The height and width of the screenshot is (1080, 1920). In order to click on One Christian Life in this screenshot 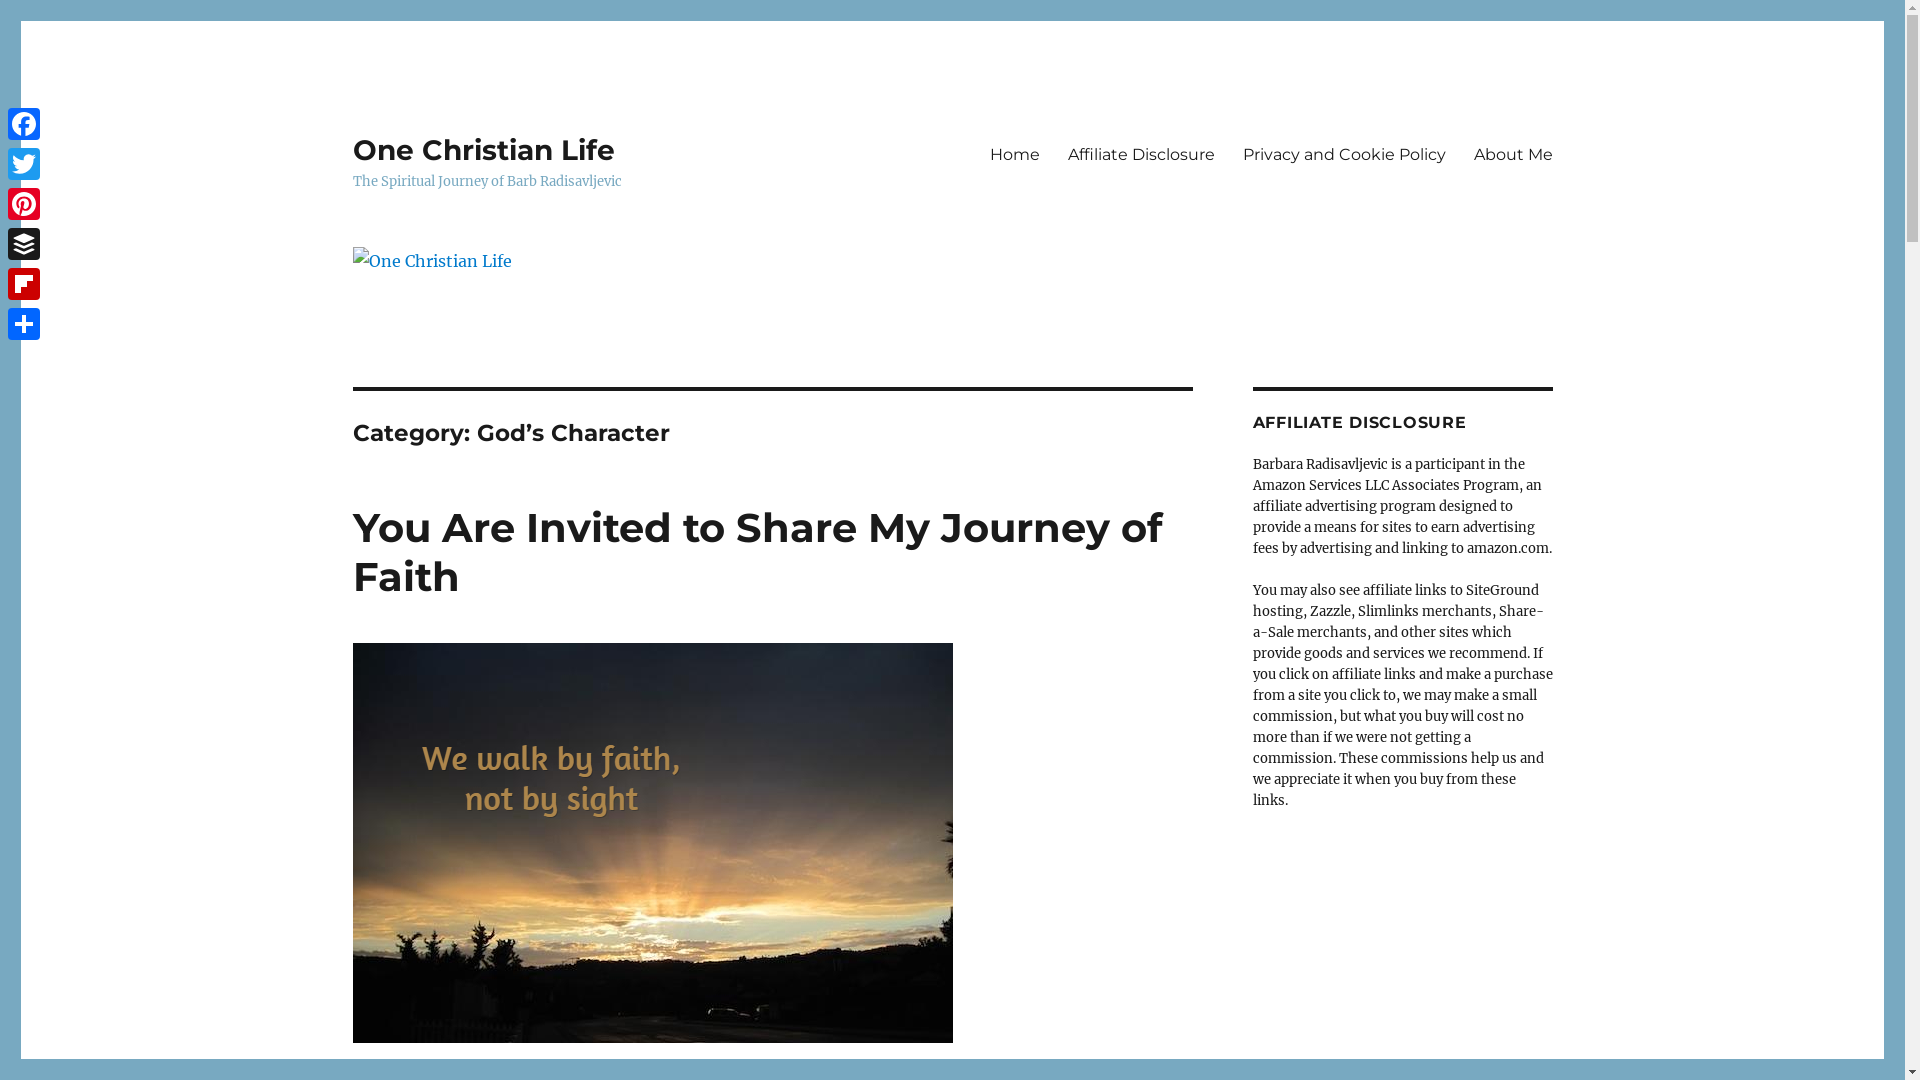, I will do `click(483, 150)`.